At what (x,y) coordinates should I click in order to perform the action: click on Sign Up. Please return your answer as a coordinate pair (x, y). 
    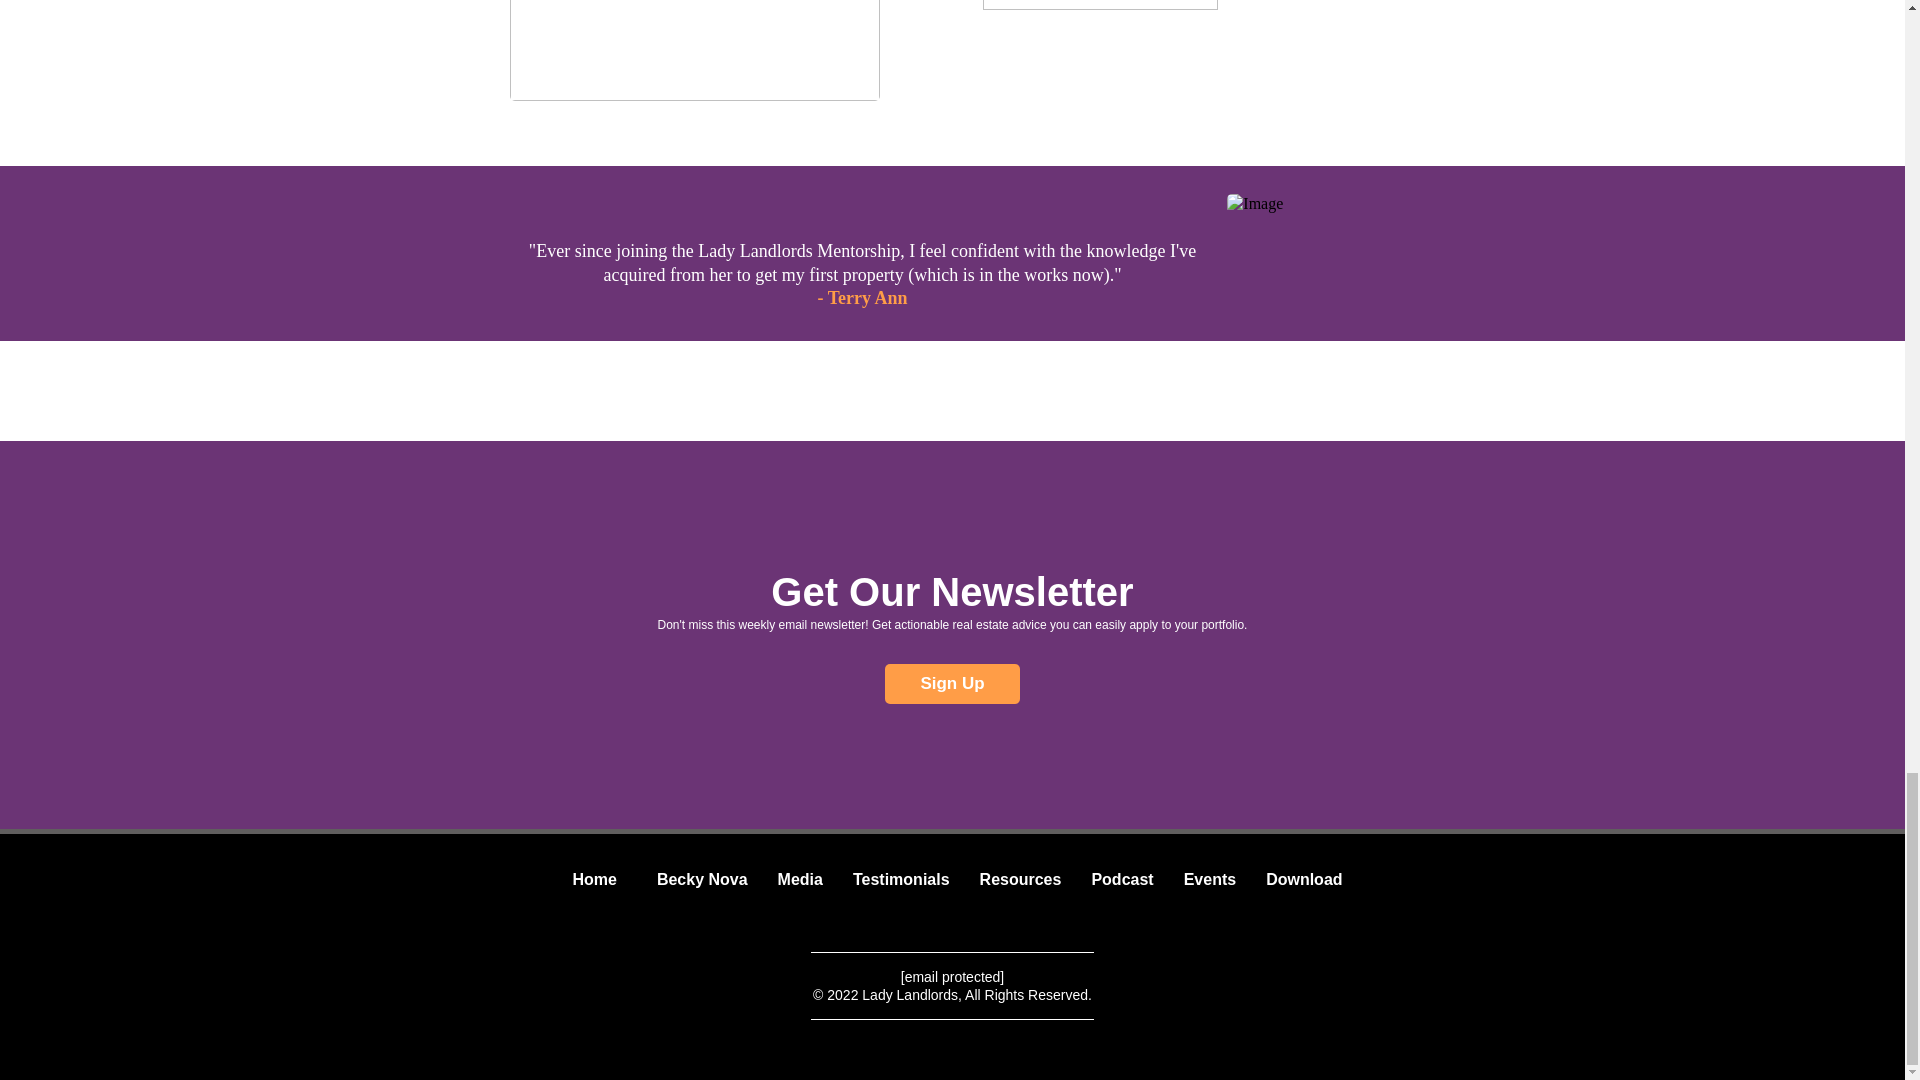
    Looking at the image, I should click on (952, 684).